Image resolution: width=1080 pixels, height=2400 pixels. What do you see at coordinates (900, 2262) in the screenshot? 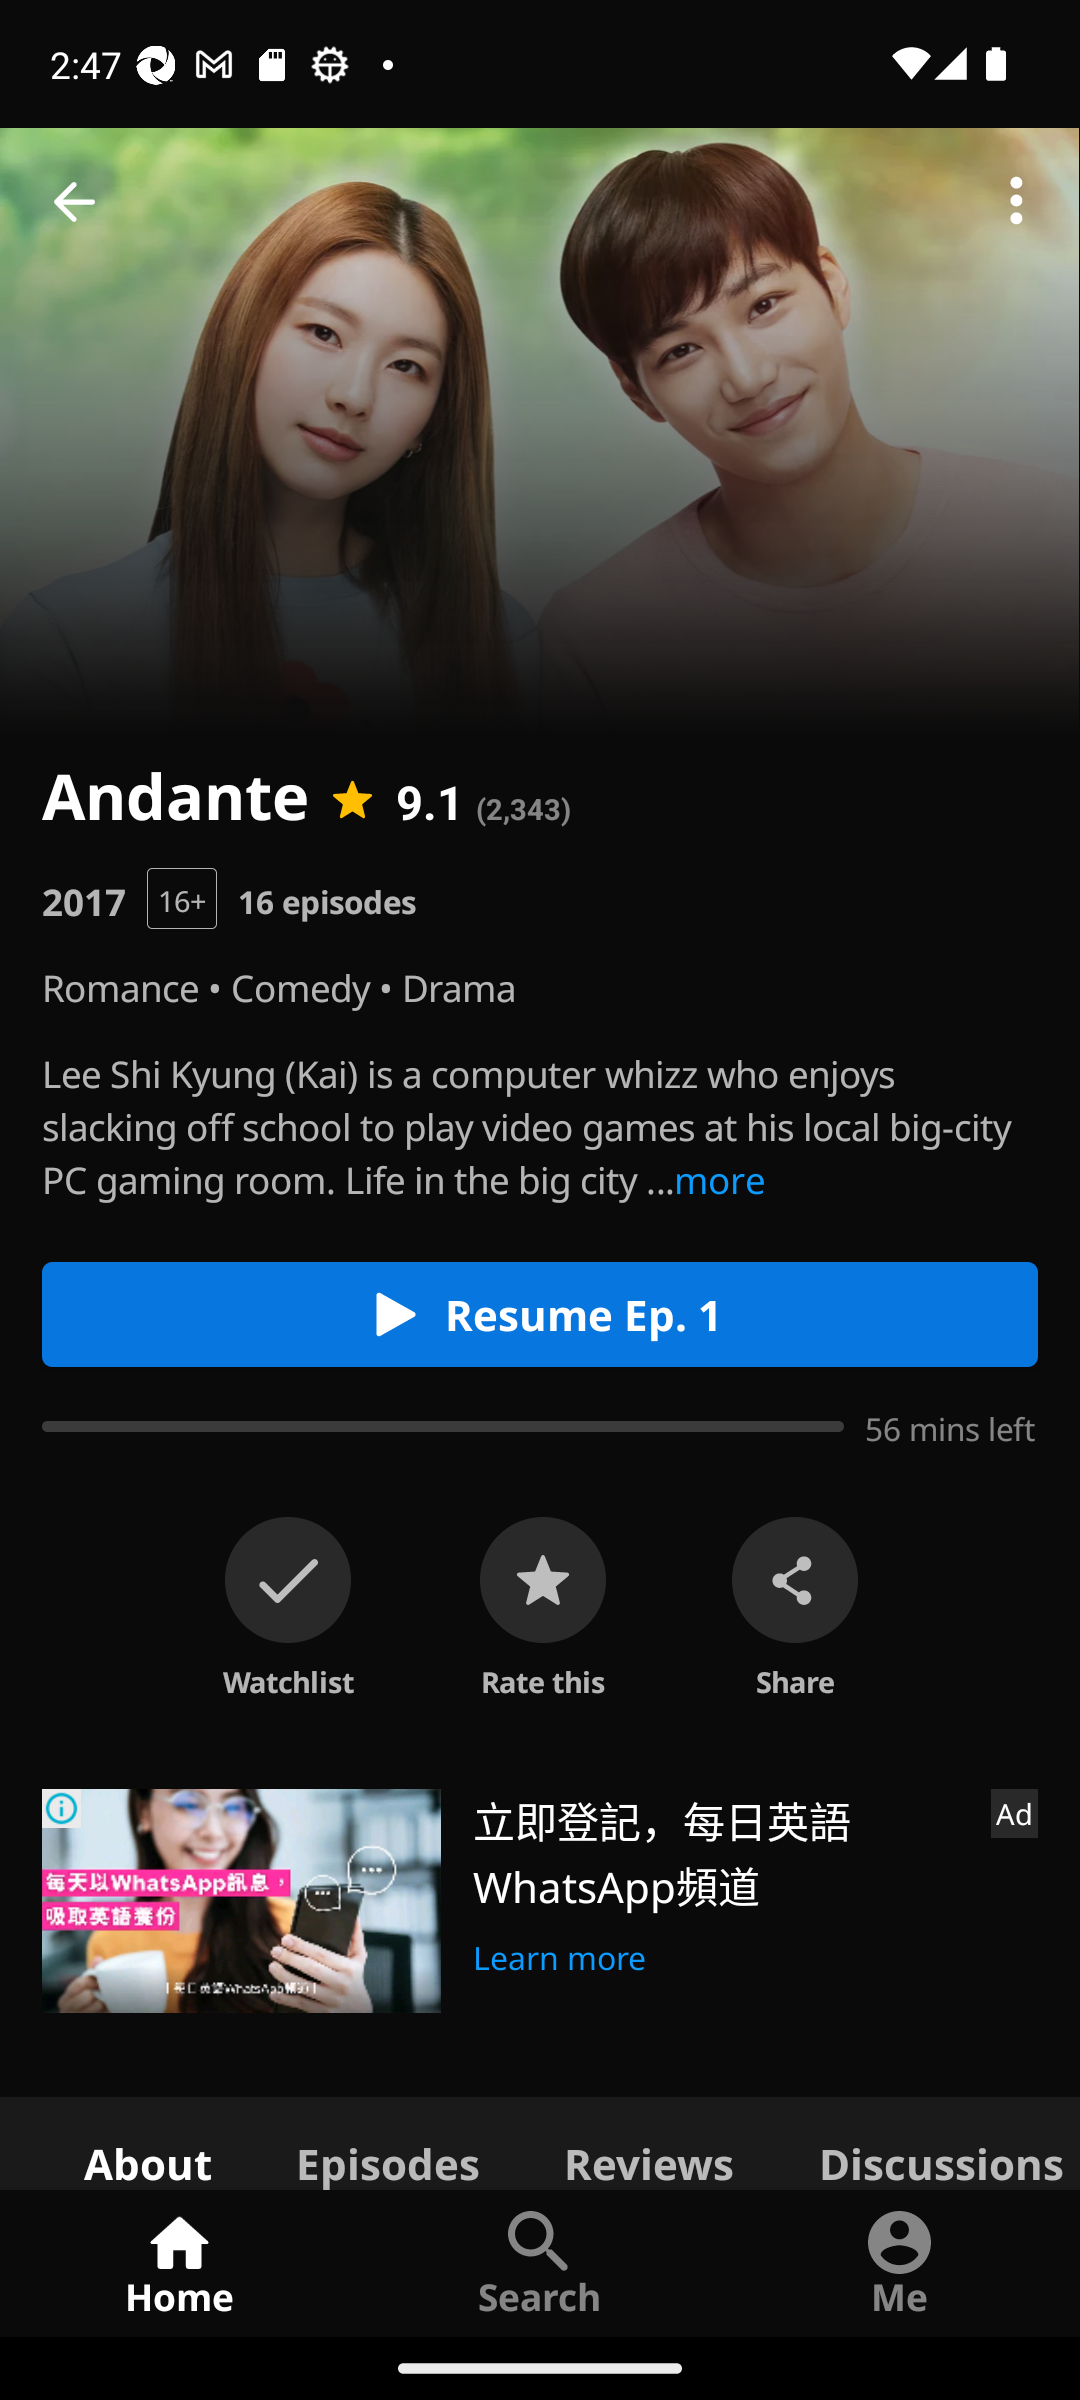
I see `Me` at bounding box center [900, 2262].